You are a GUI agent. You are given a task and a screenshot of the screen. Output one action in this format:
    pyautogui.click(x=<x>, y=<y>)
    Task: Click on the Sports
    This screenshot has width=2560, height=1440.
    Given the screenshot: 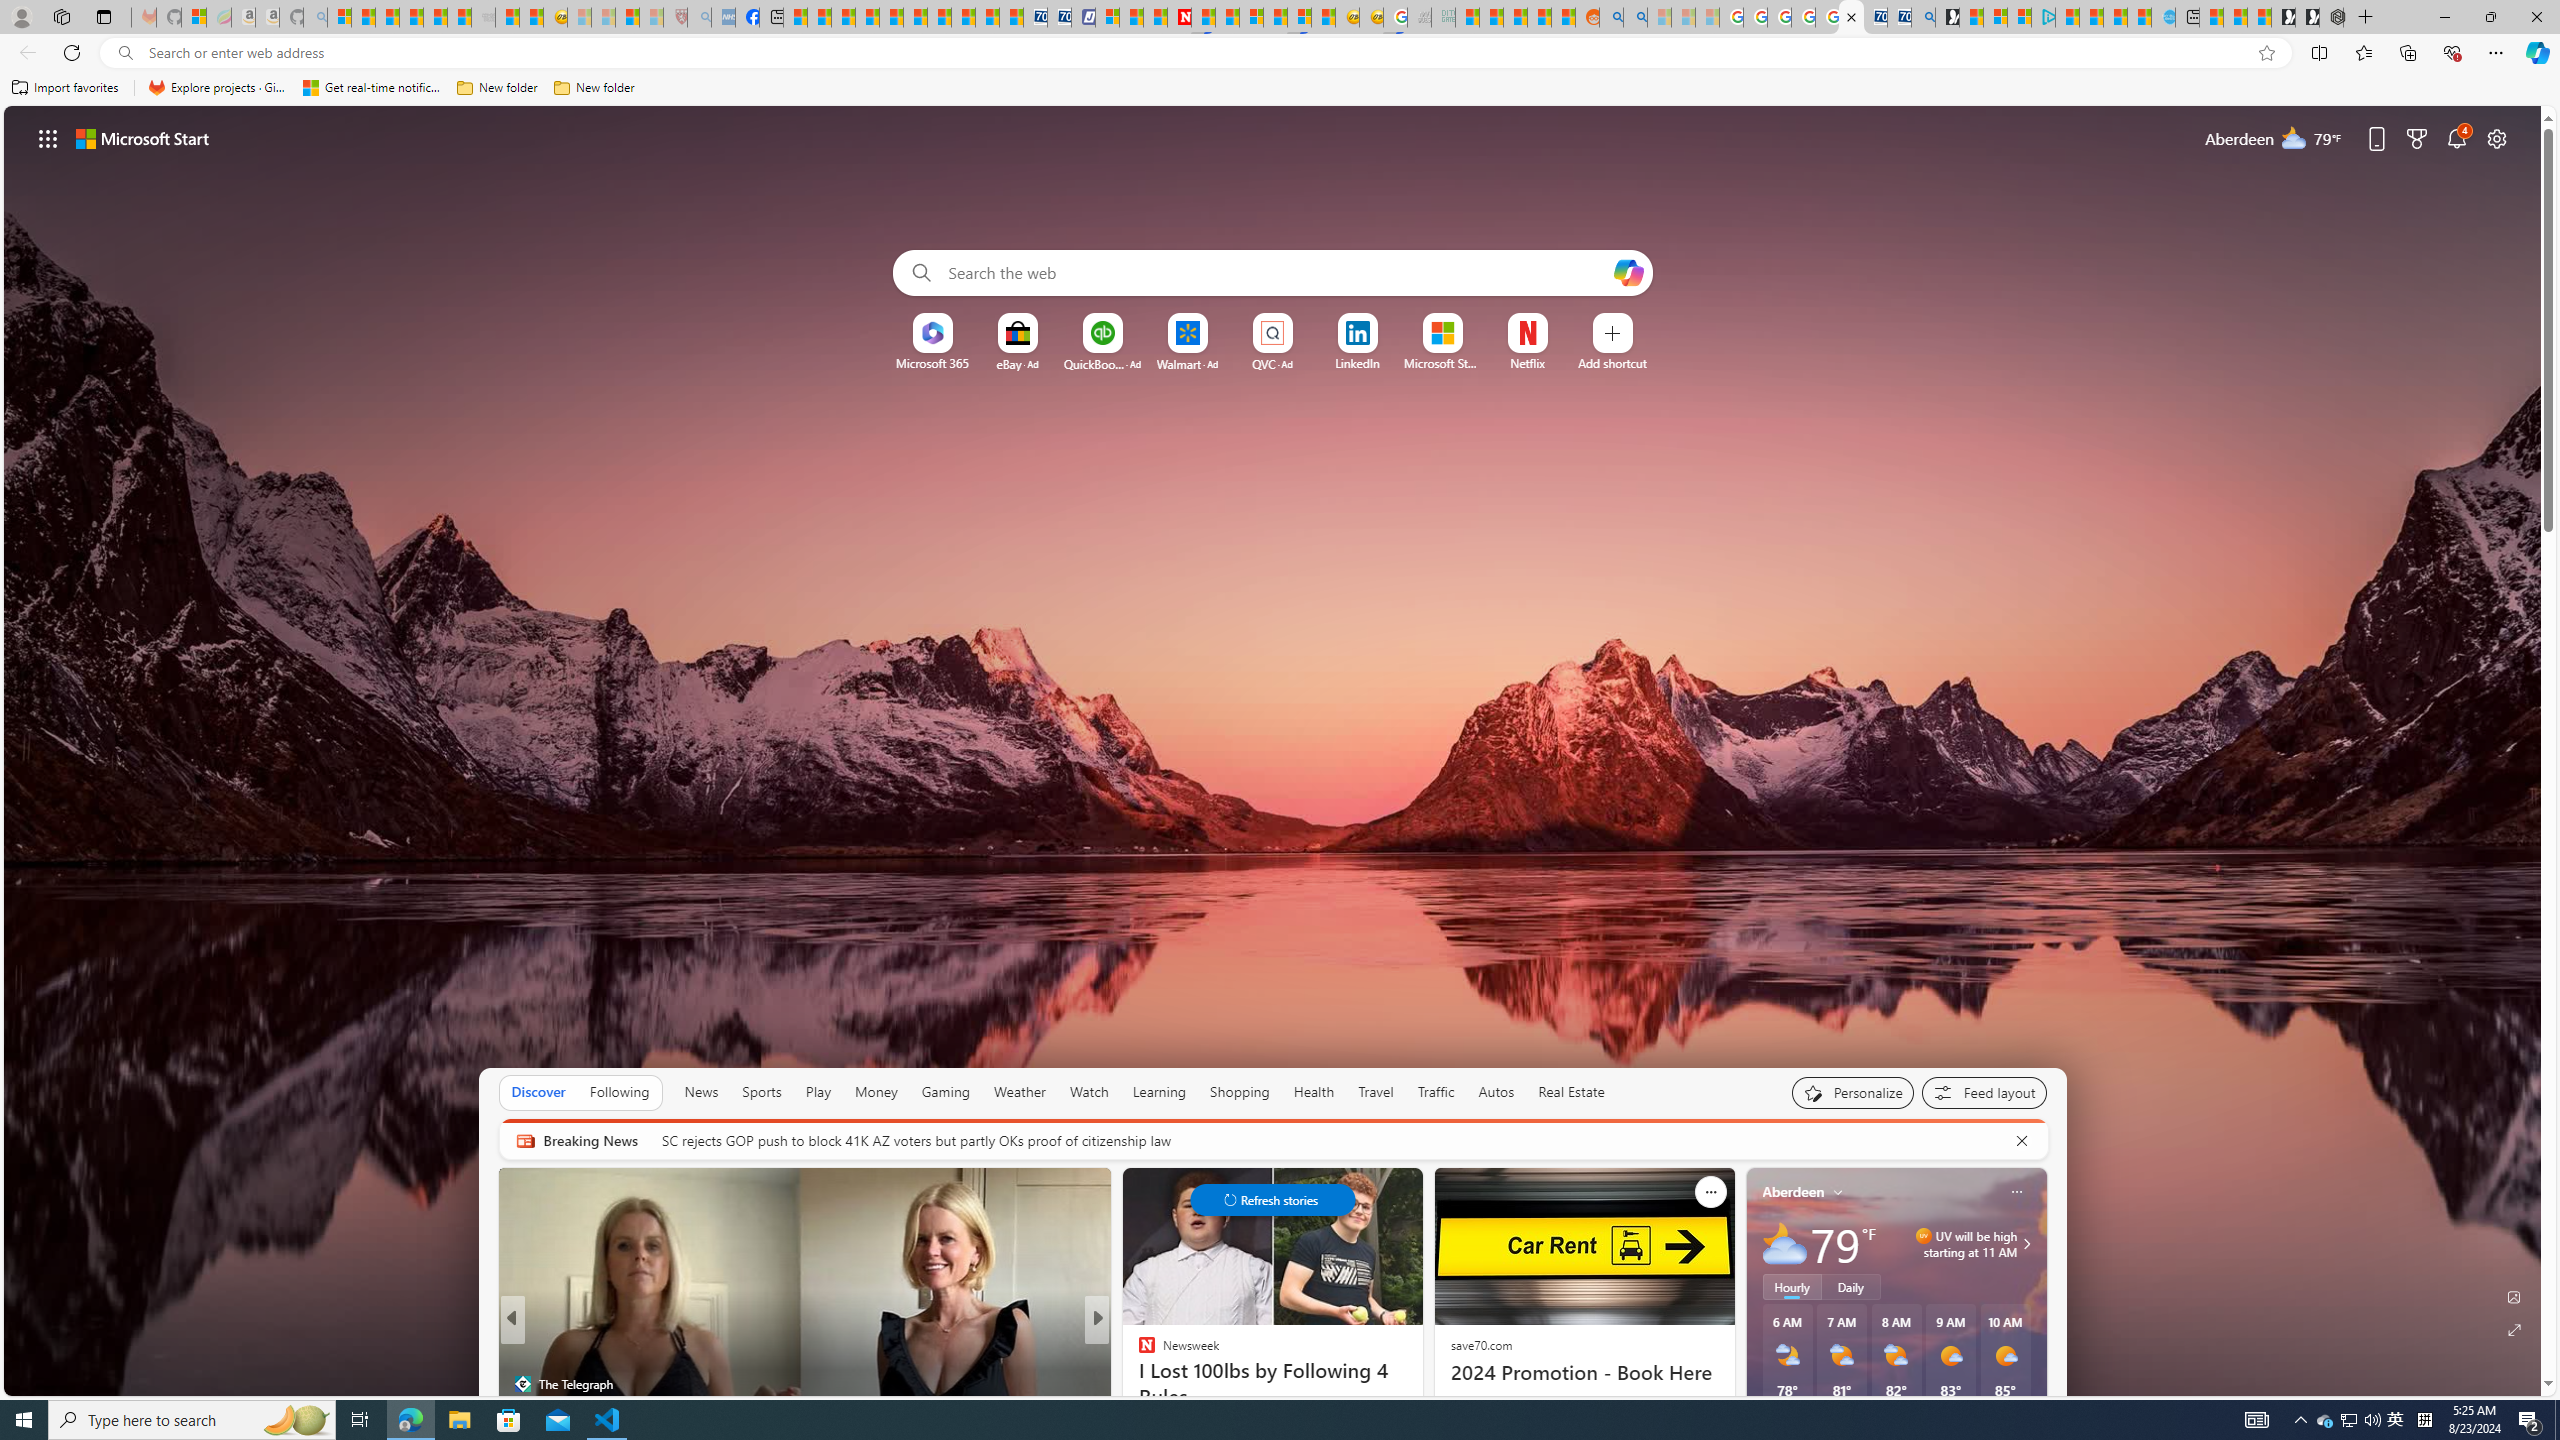 What is the action you would take?
    pyautogui.click(x=761, y=1092)
    